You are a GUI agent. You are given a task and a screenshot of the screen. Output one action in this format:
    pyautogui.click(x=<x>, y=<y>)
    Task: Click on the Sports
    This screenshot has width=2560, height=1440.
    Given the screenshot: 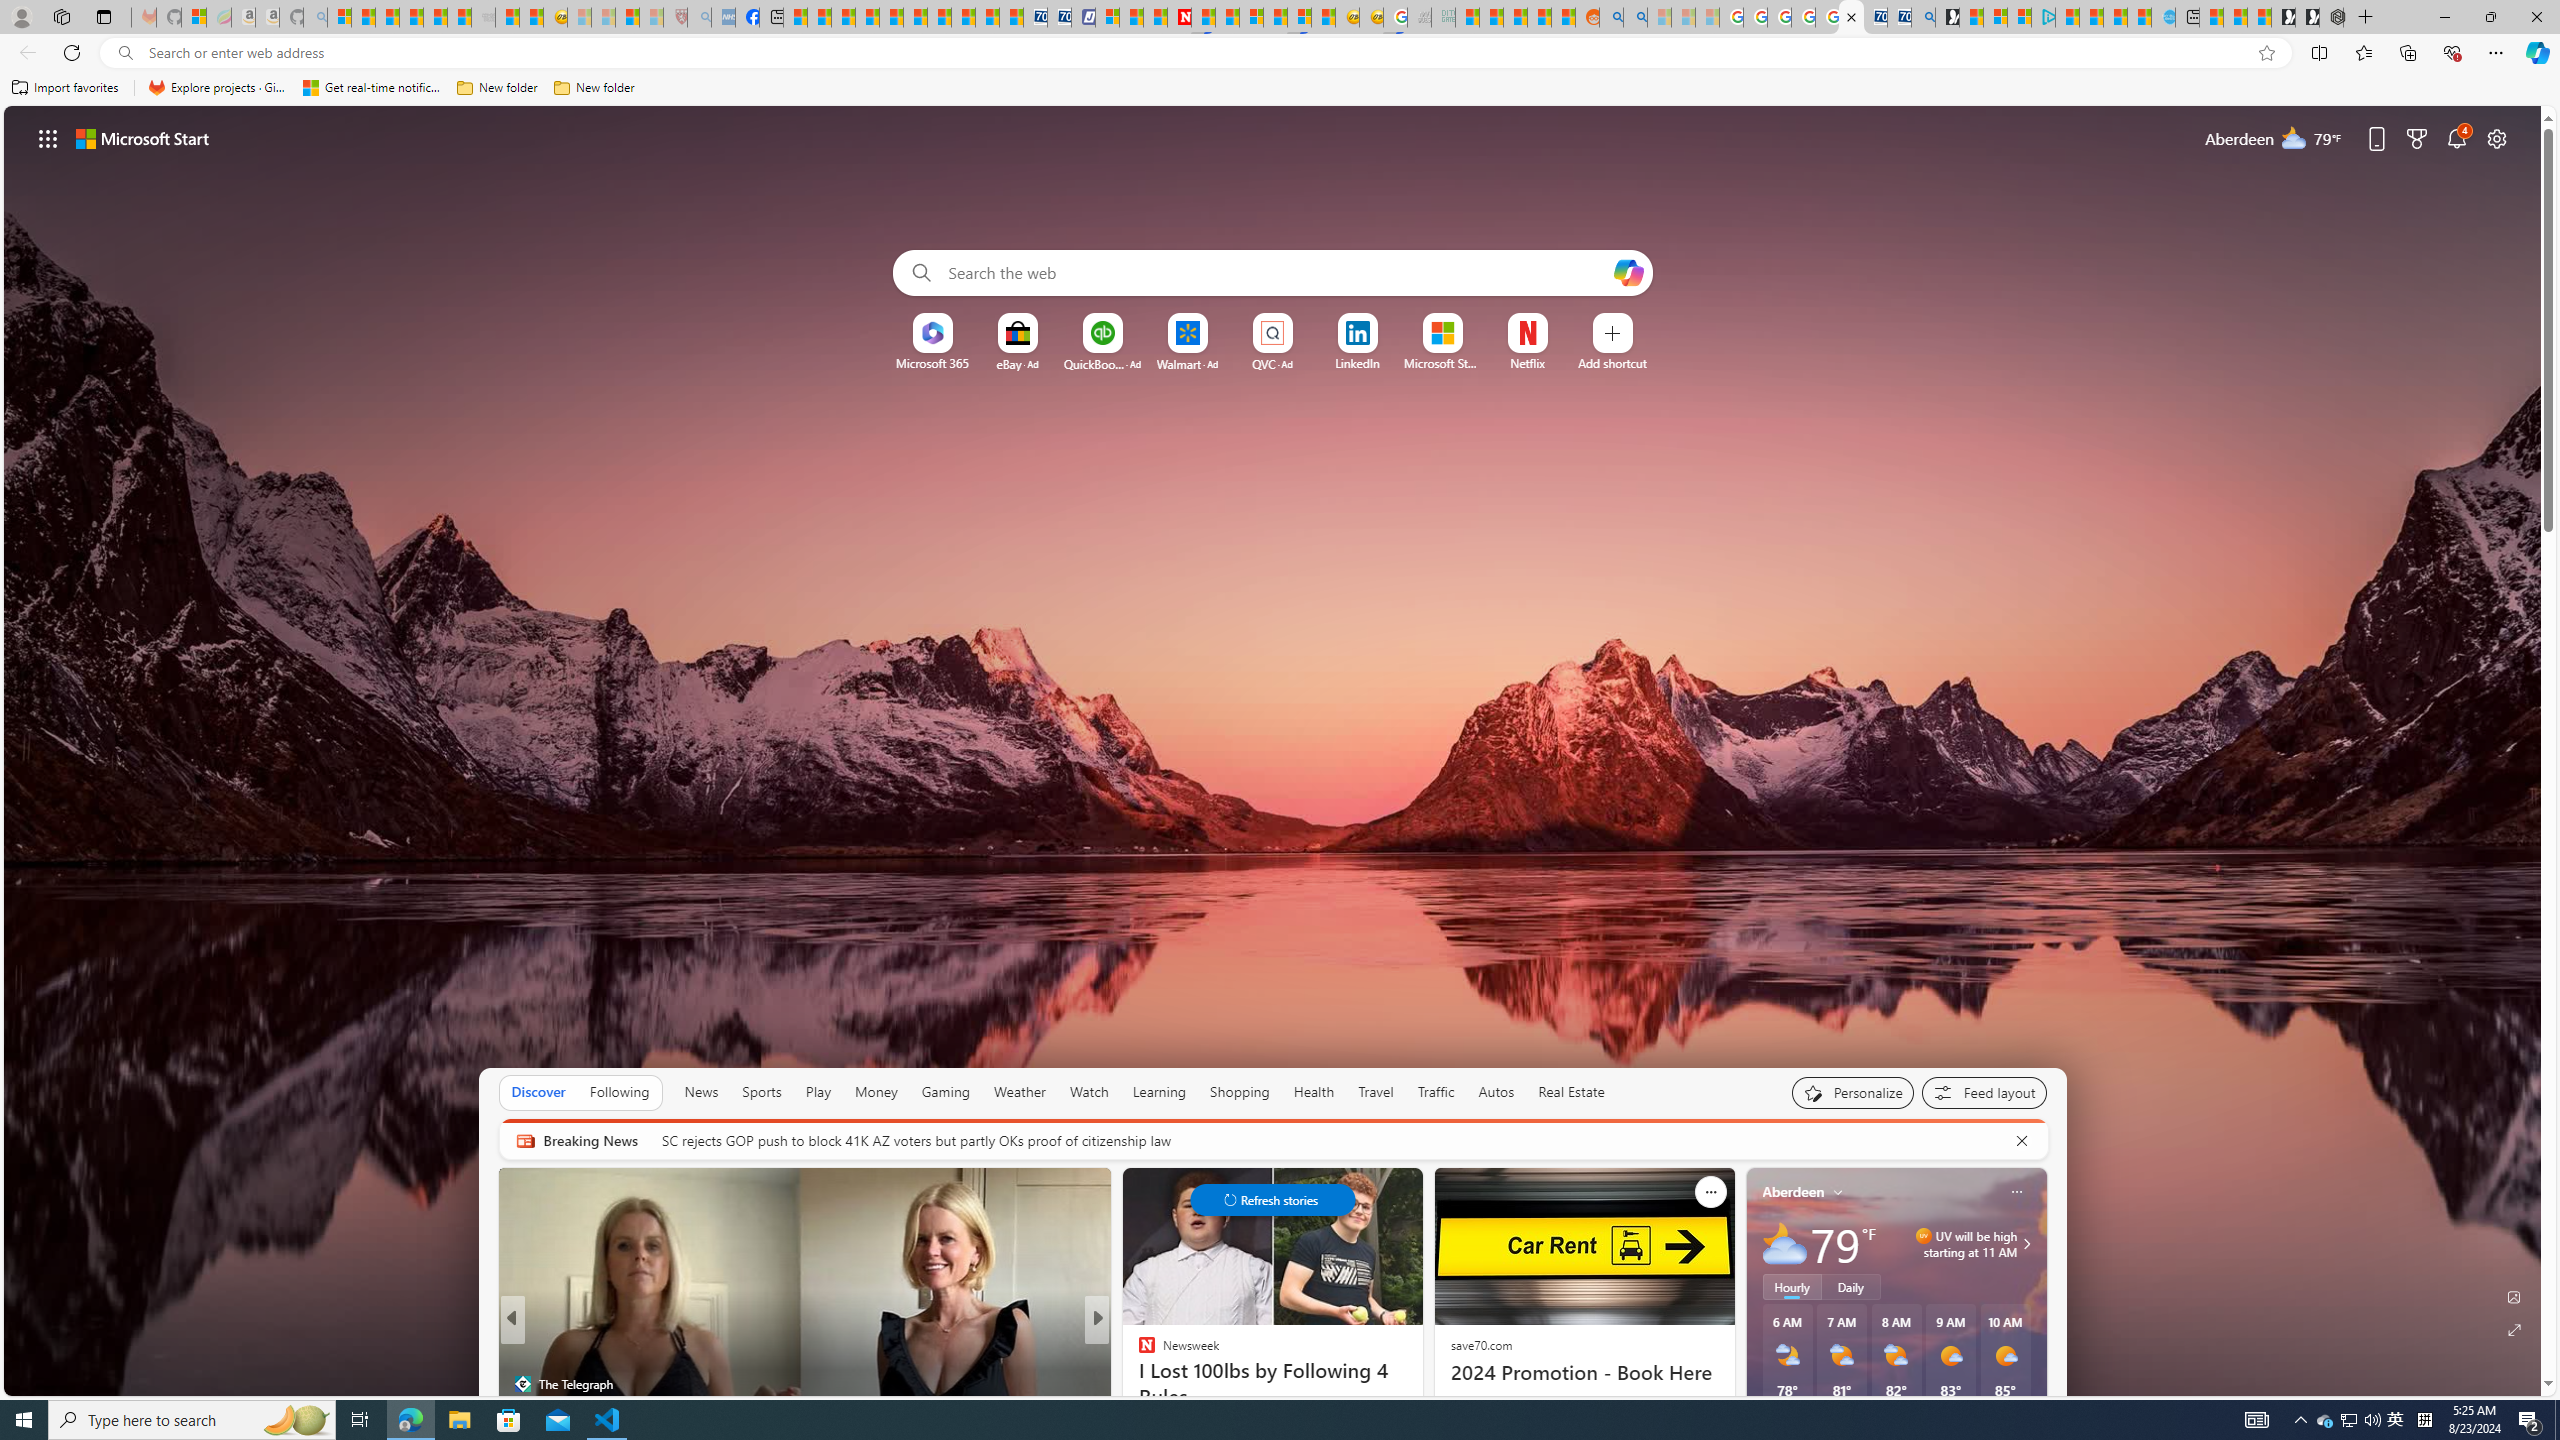 What is the action you would take?
    pyautogui.click(x=761, y=1092)
    